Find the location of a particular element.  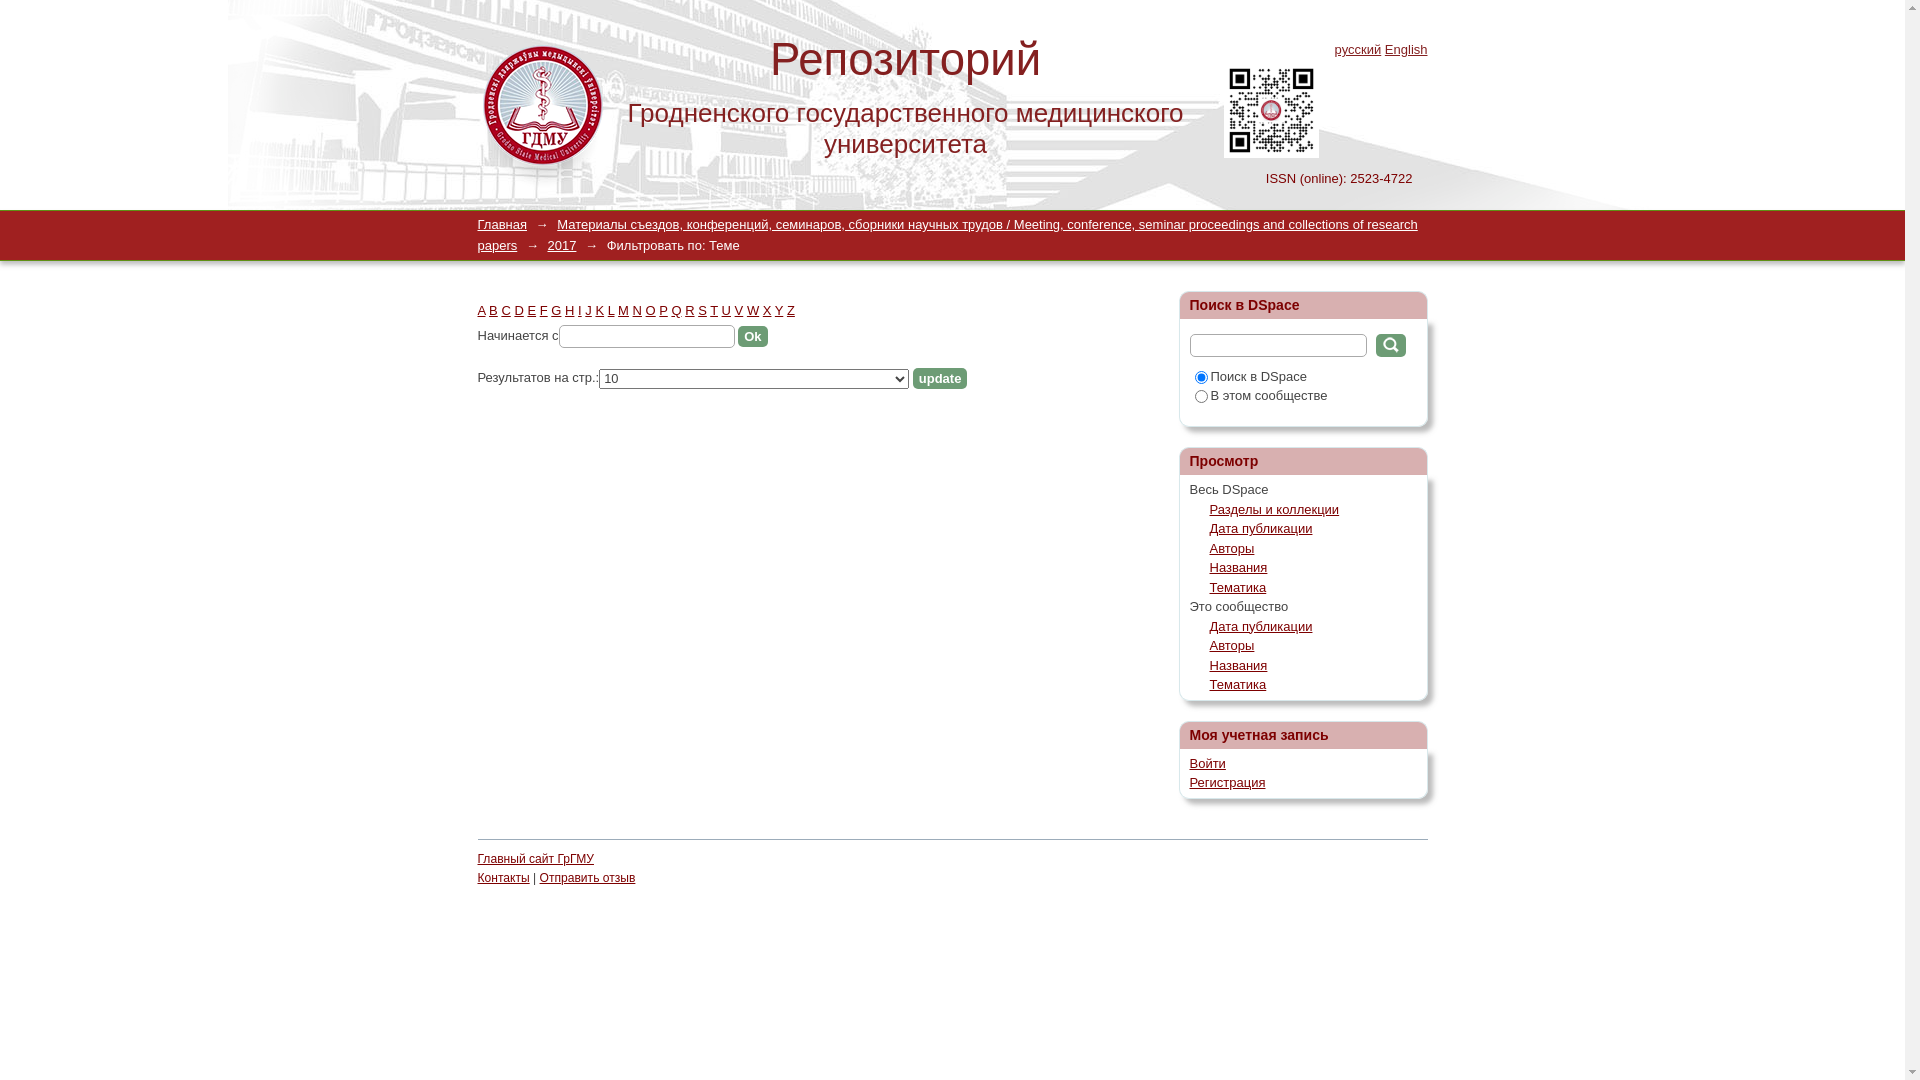

K is located at coordinates (600, 310).